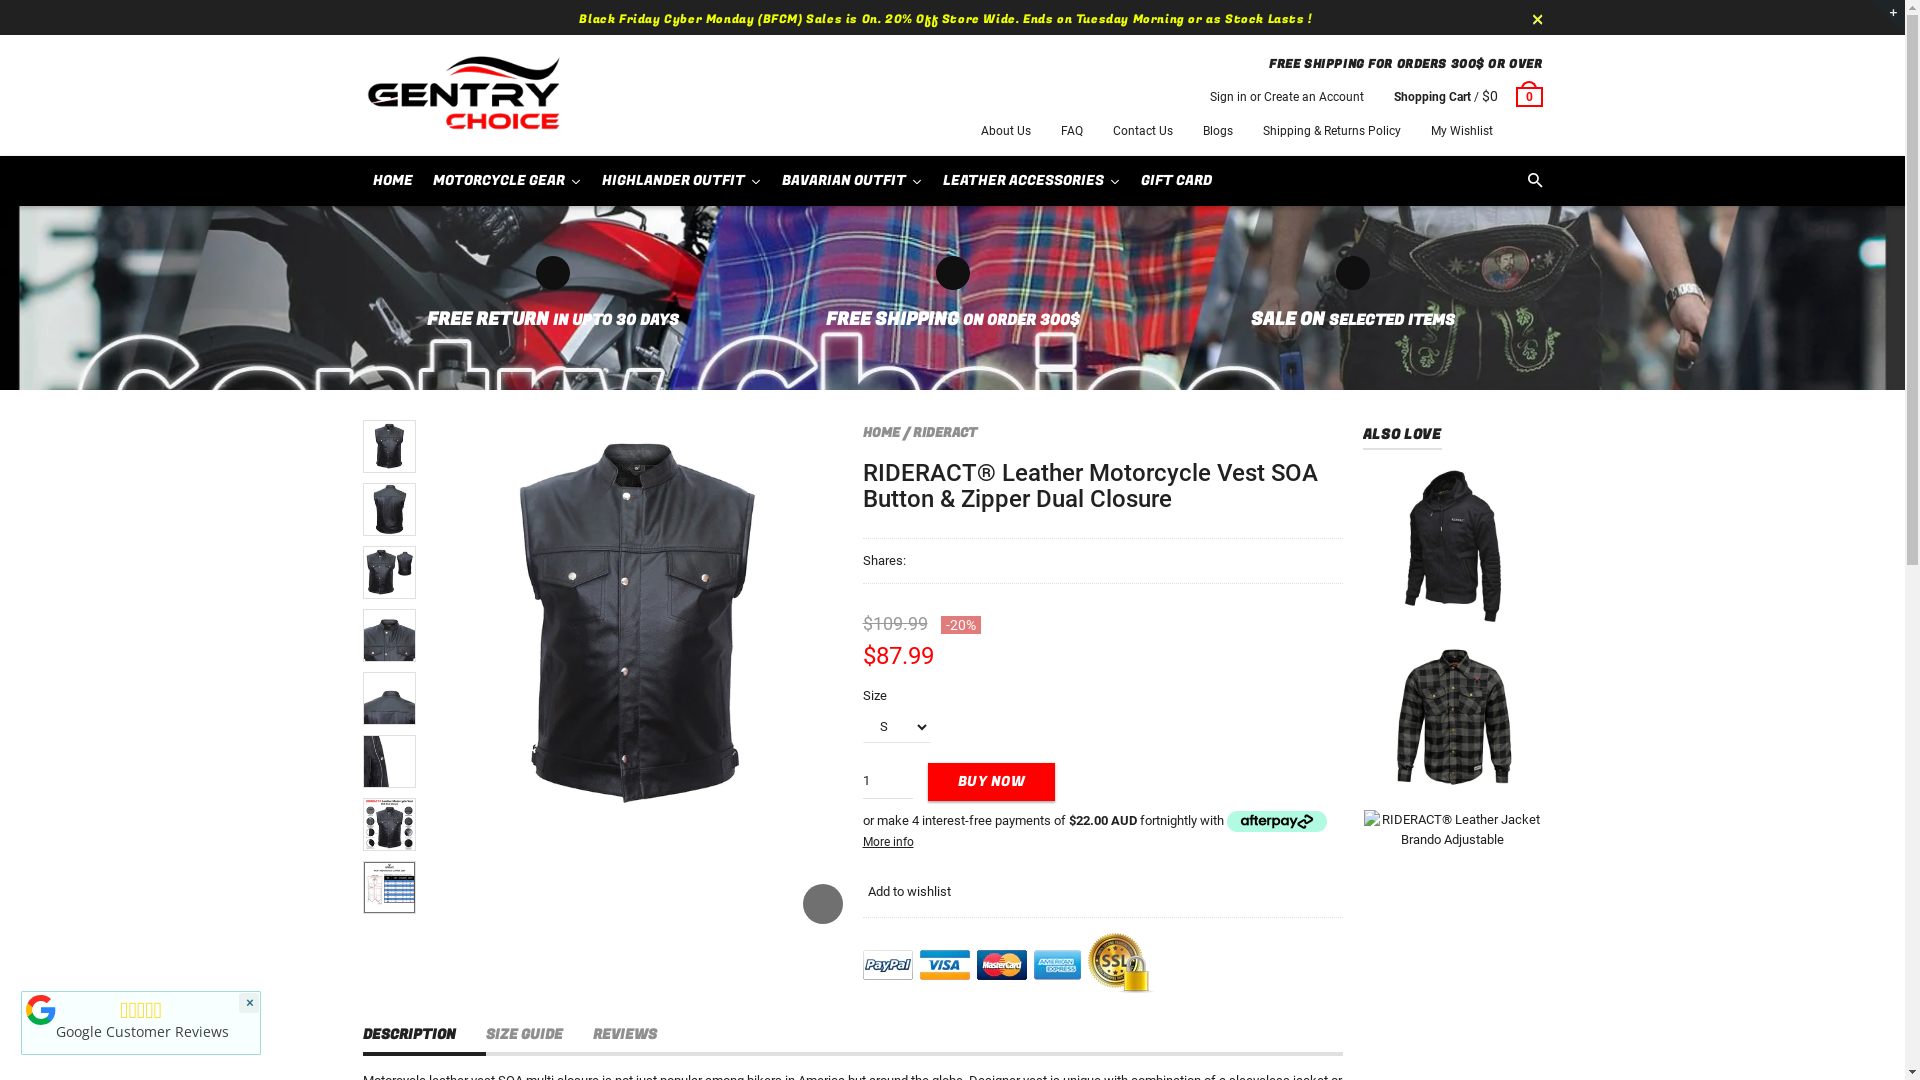 This screenshot has width=1920, height=1080. I want to click on REVIEWS, so click(639, 1036).